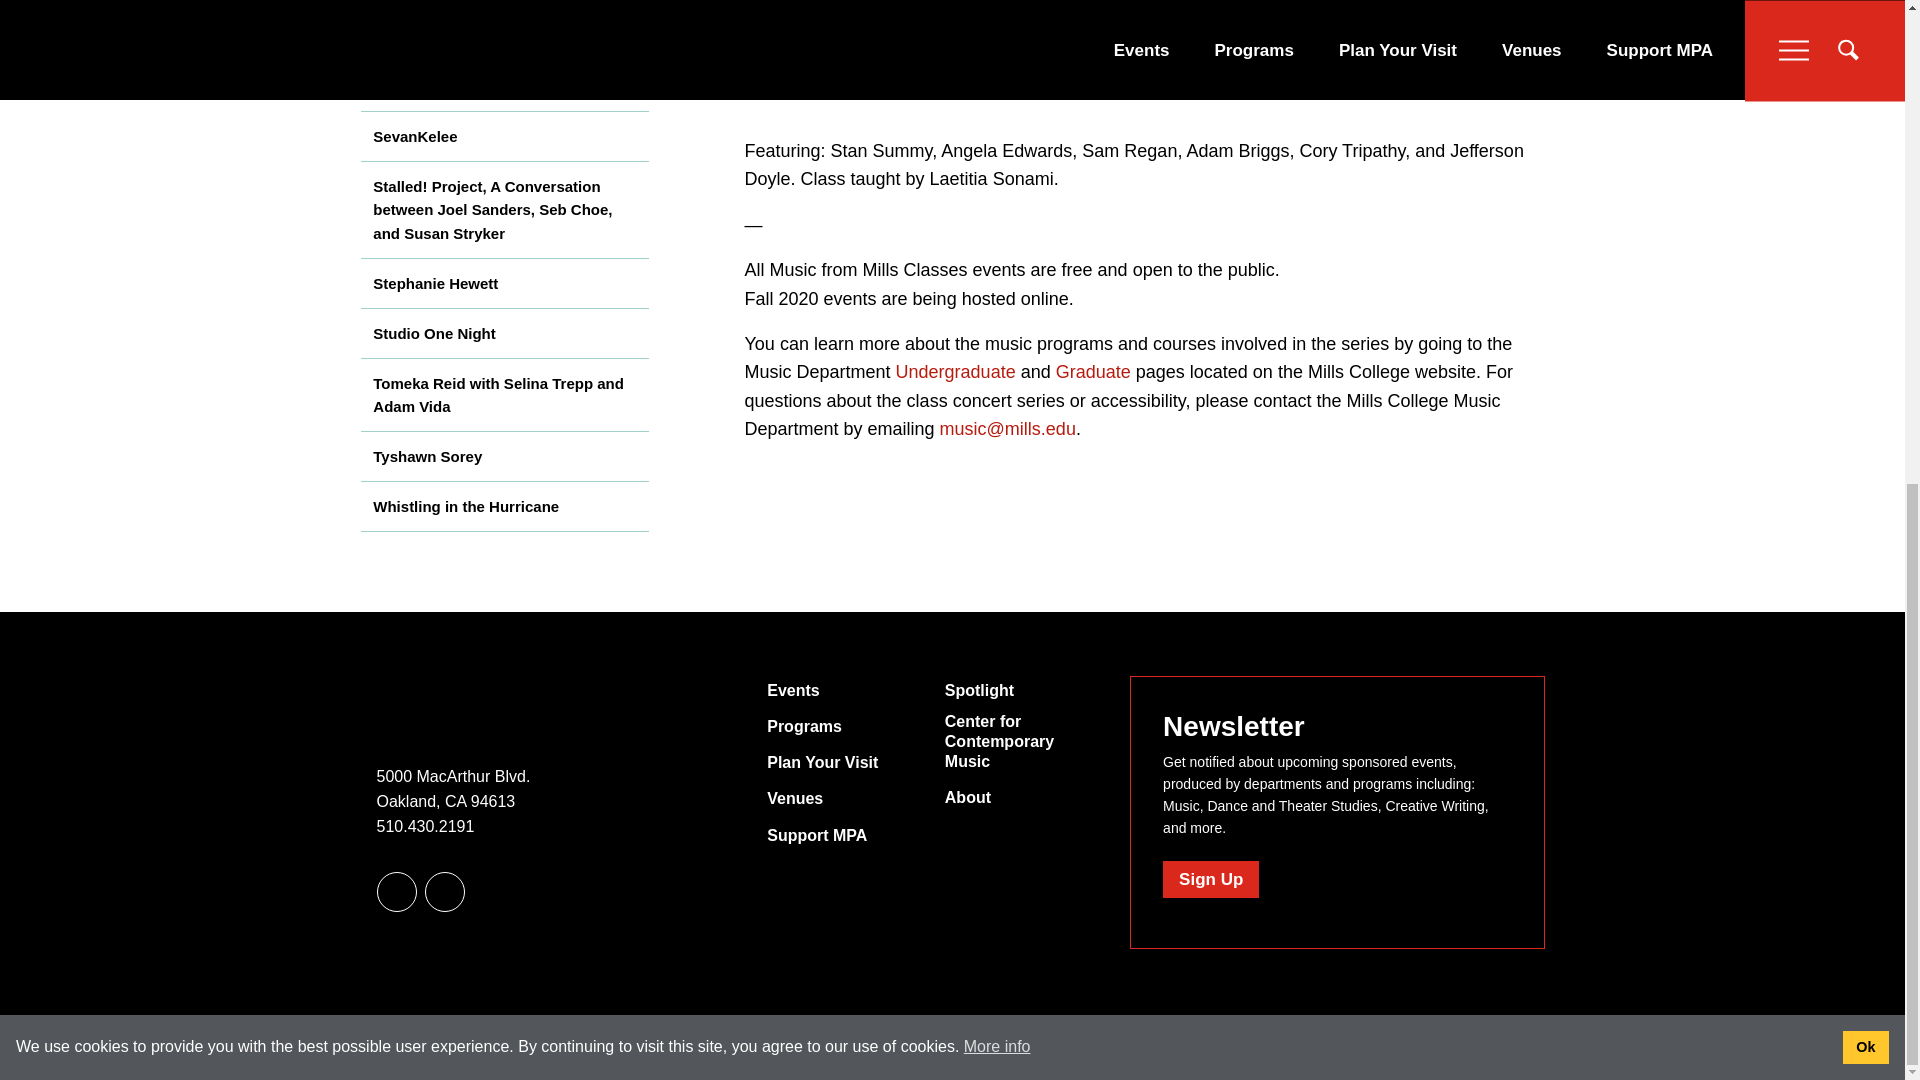 The image size is (1920, 1080). I want to click on Visit twitter, so click(396, 891).